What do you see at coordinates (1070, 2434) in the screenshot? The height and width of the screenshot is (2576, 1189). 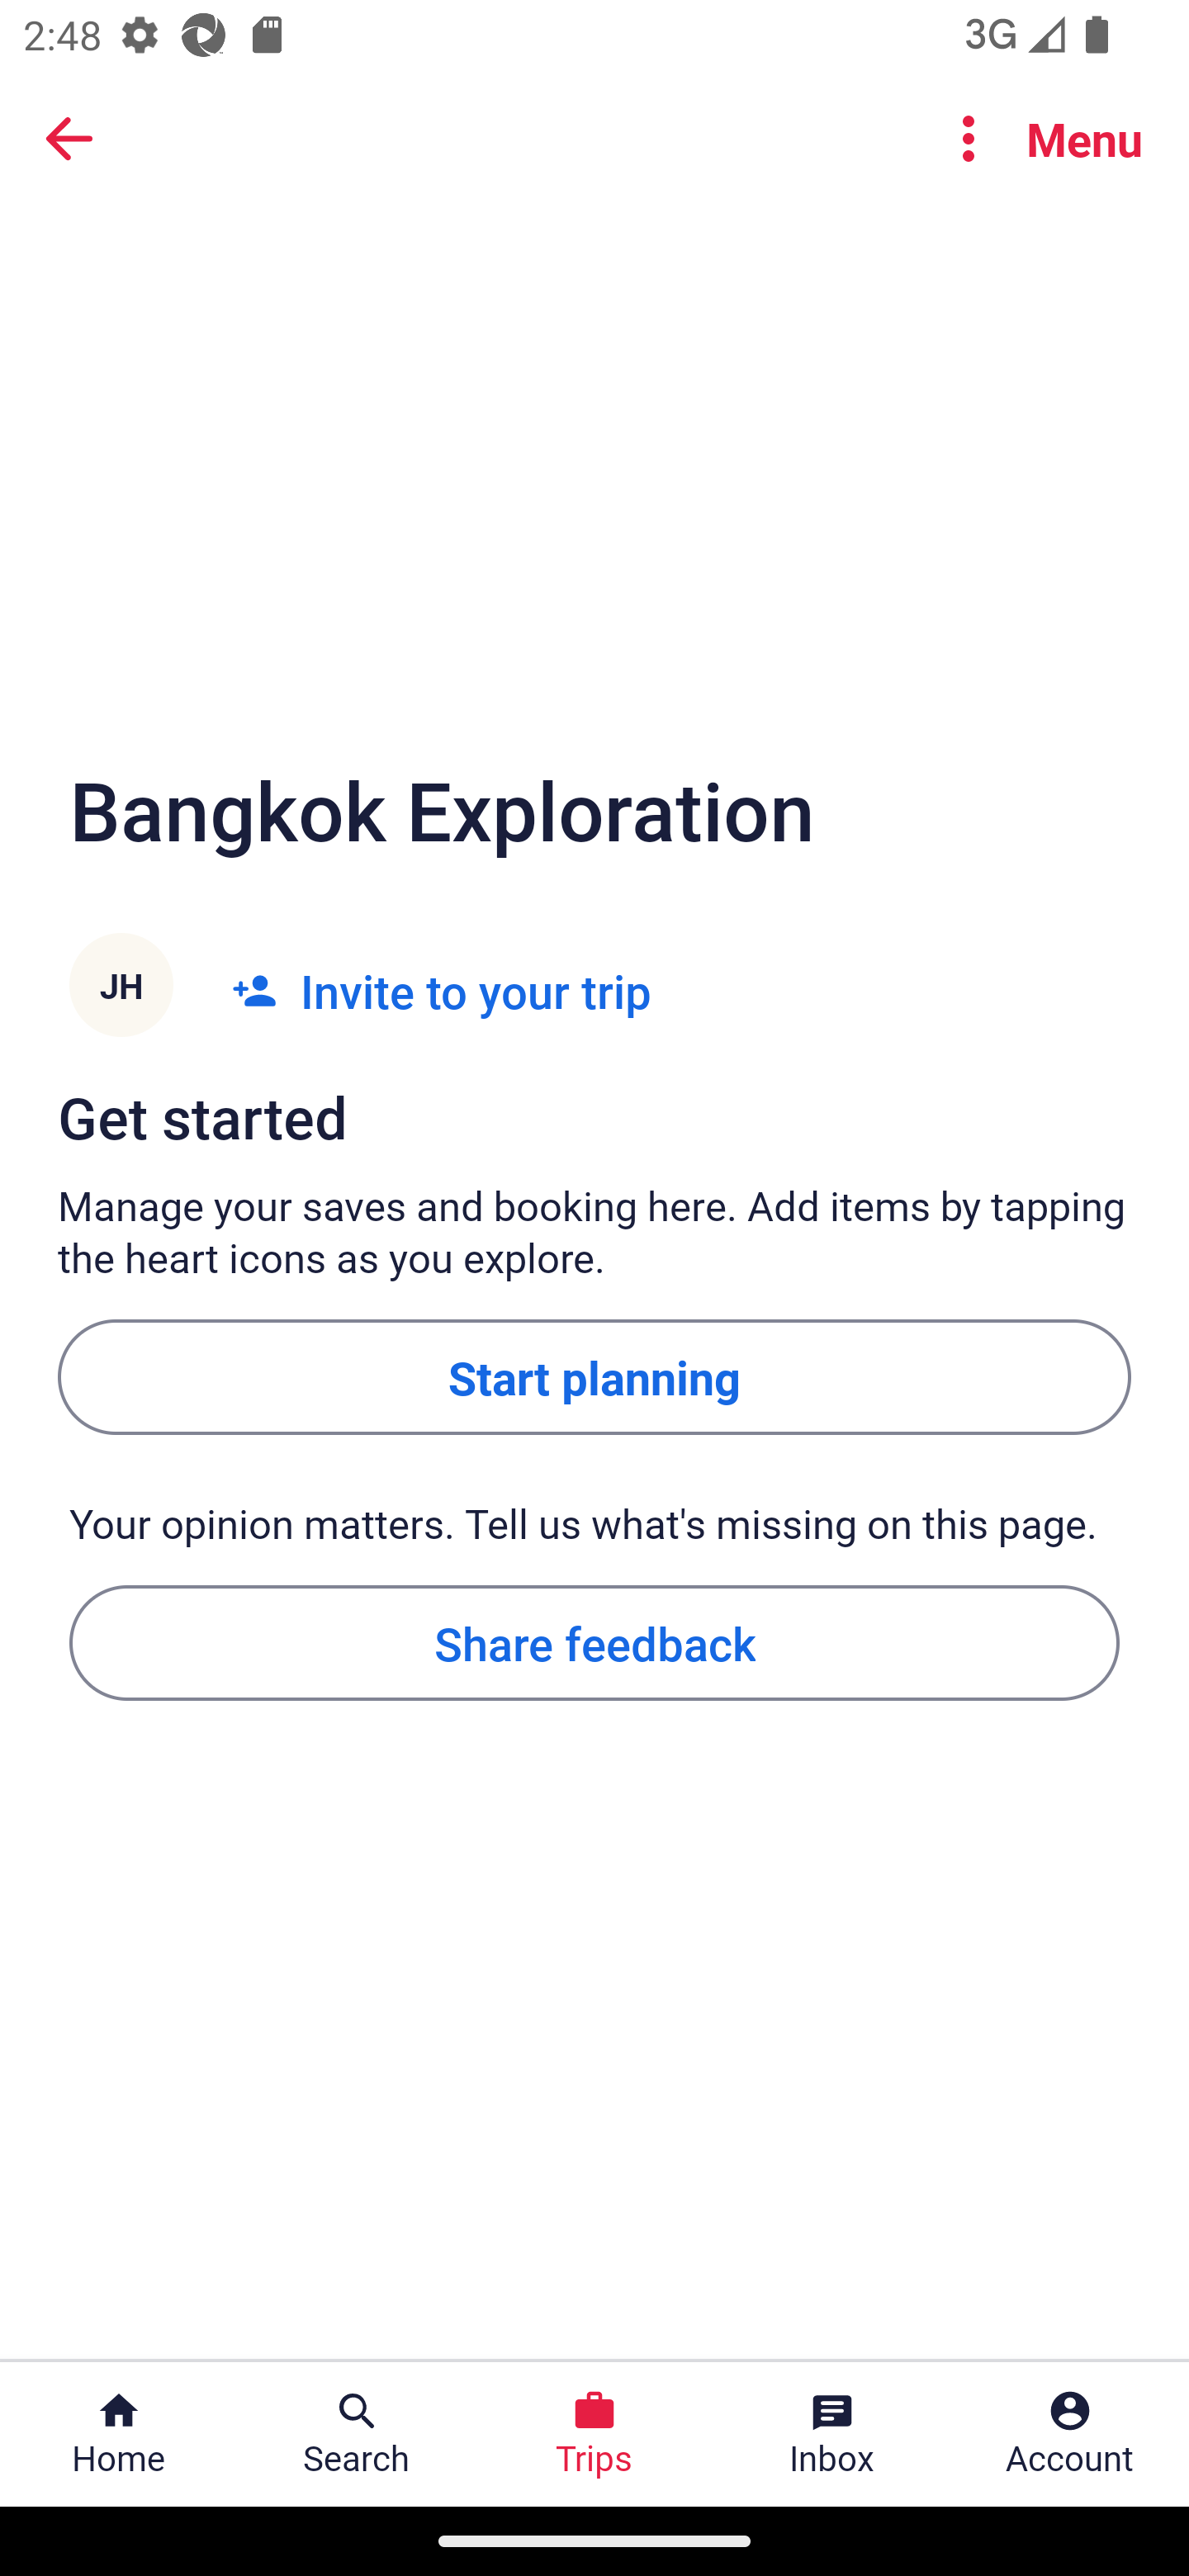 I see `Account Profile. Button` at bounding box center [1070, 2434].